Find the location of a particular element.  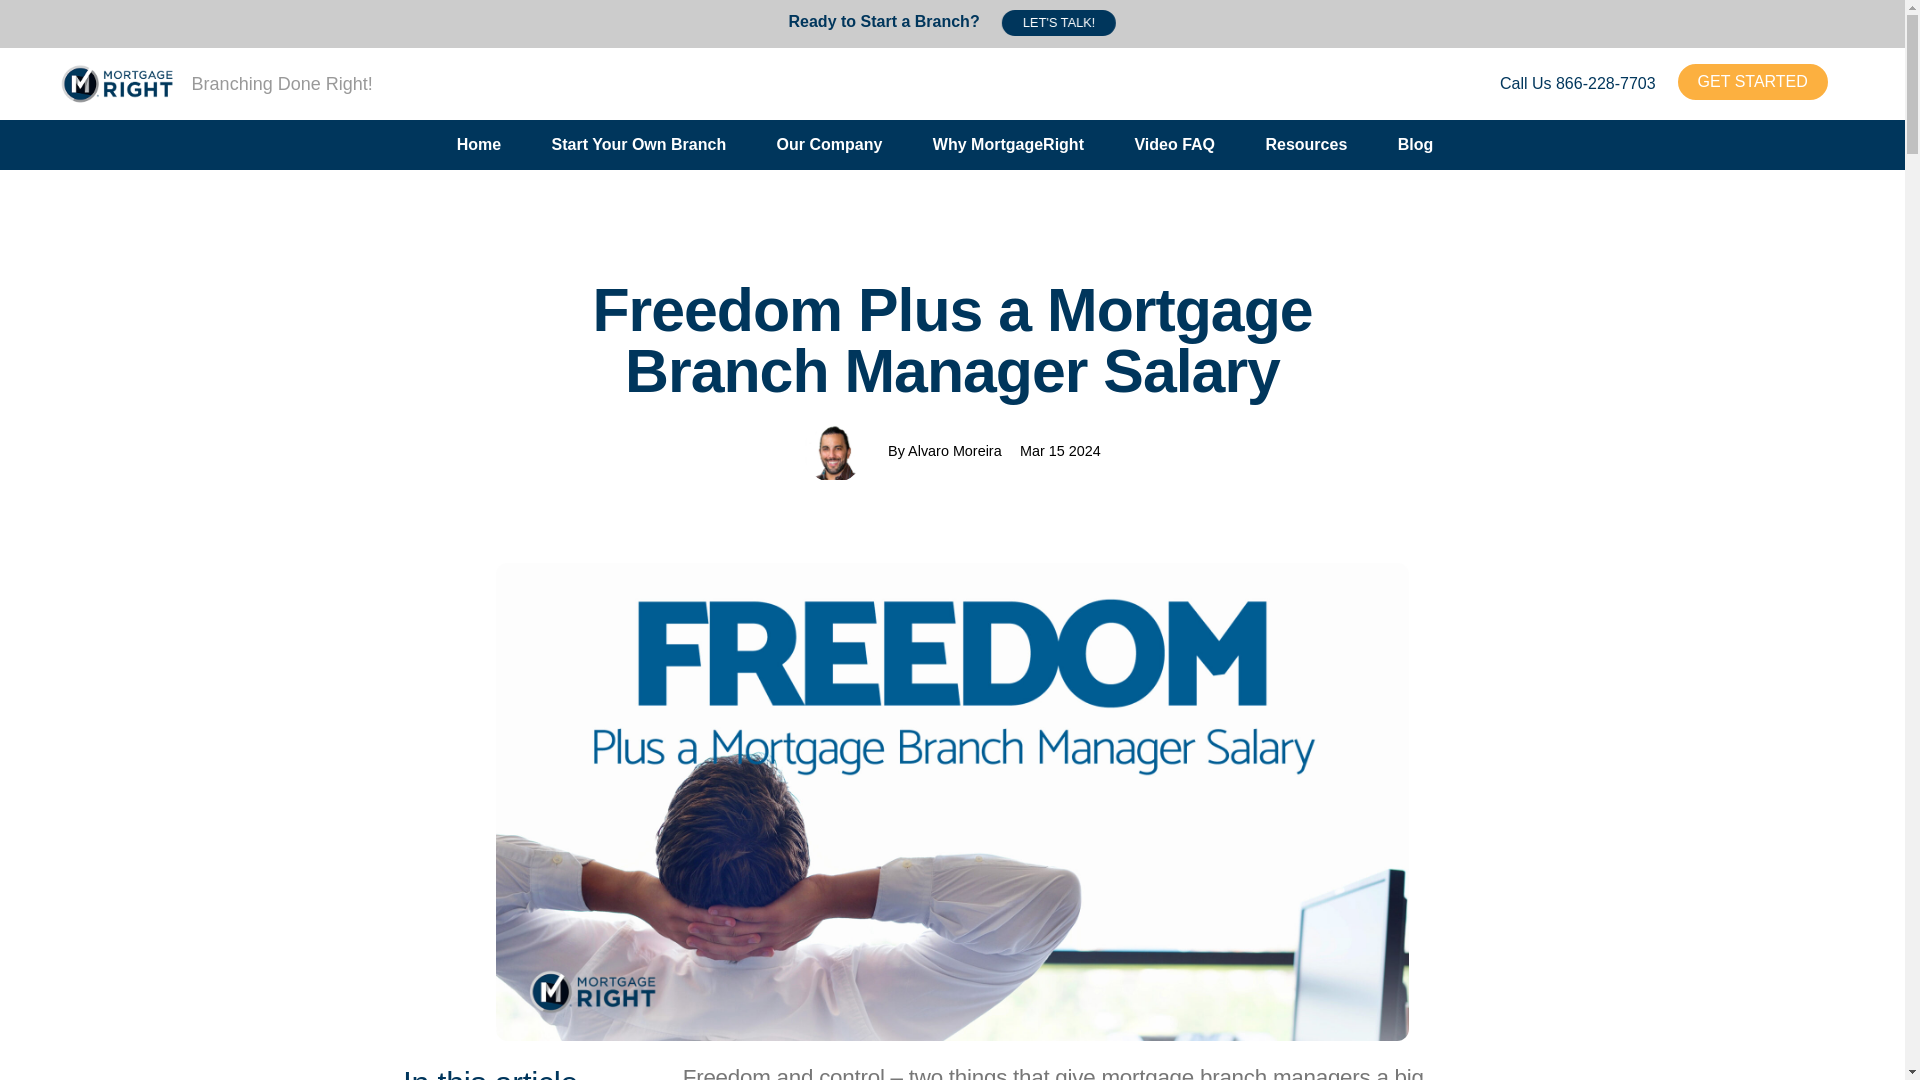

Home is located at coordinates (478, 146).